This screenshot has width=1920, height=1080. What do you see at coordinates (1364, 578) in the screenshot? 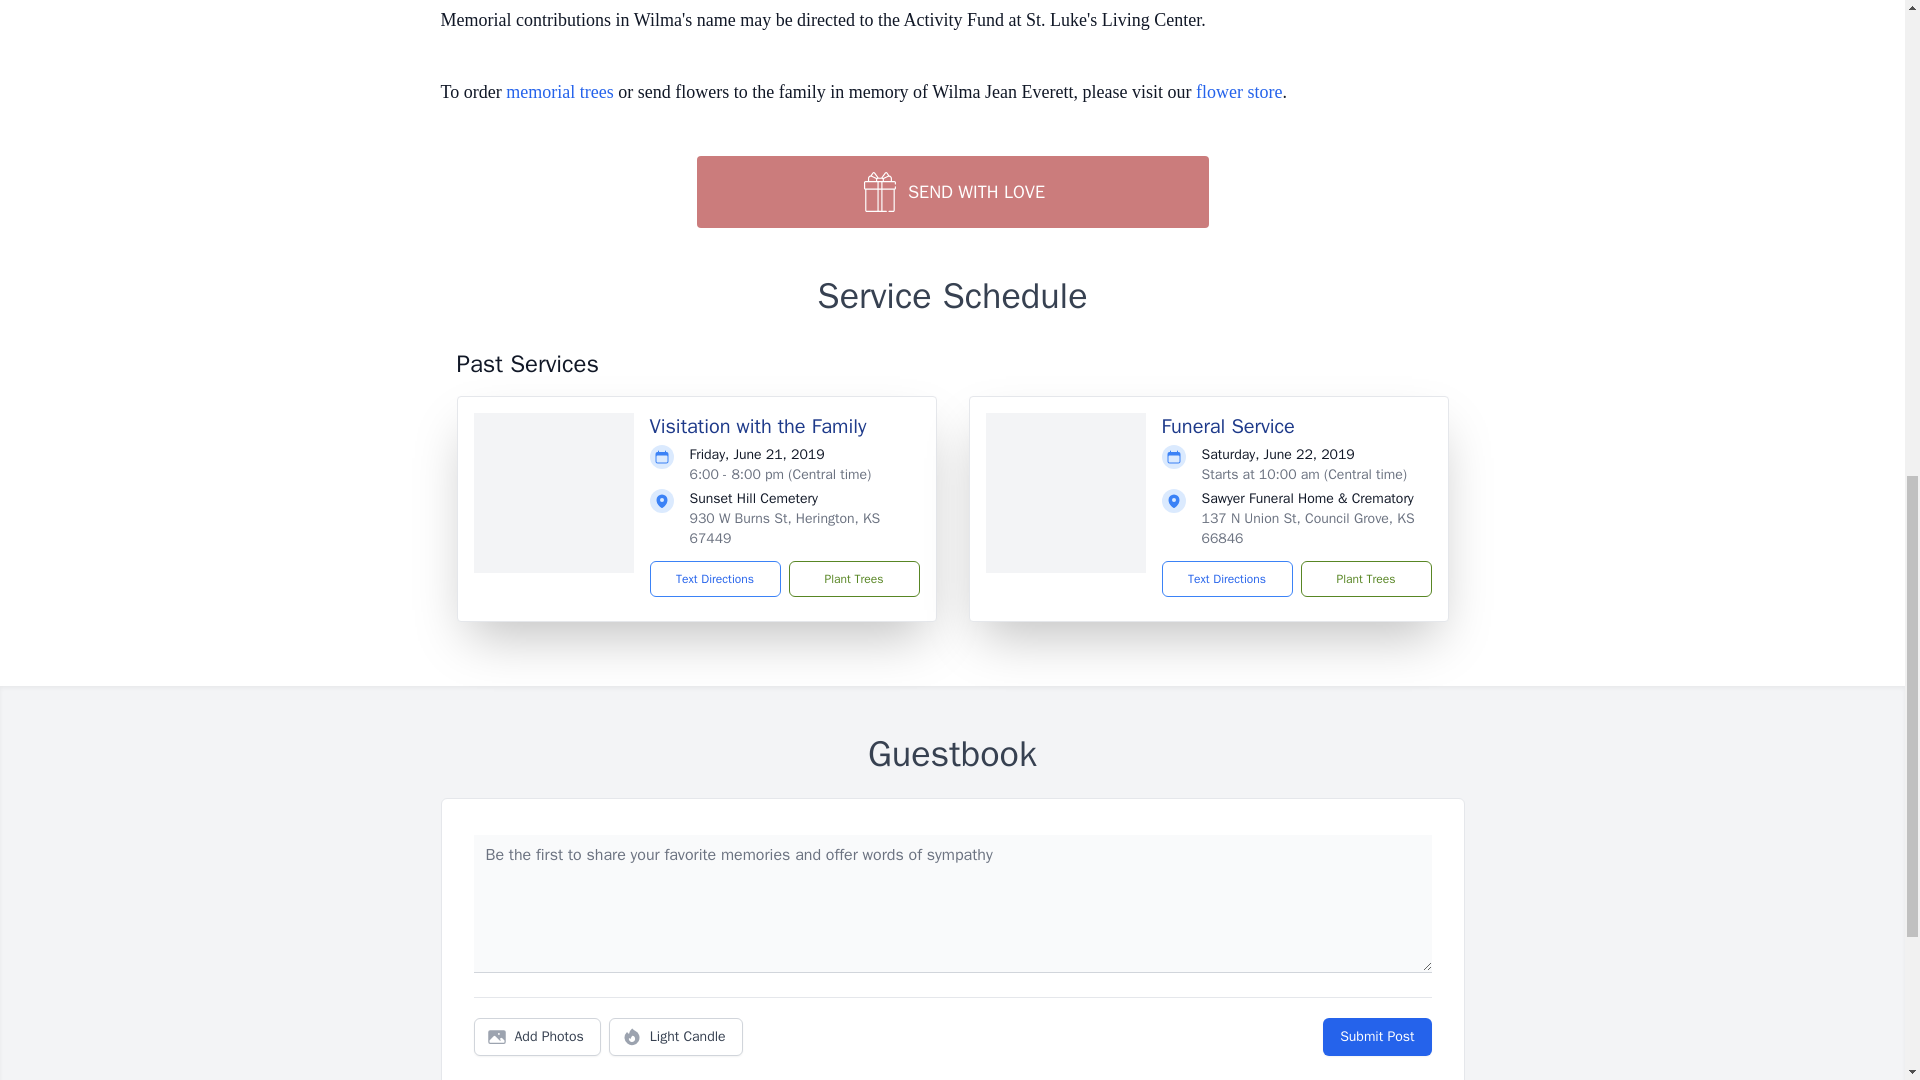
I see `Plant Trees` at bounding box center [1364, 578].